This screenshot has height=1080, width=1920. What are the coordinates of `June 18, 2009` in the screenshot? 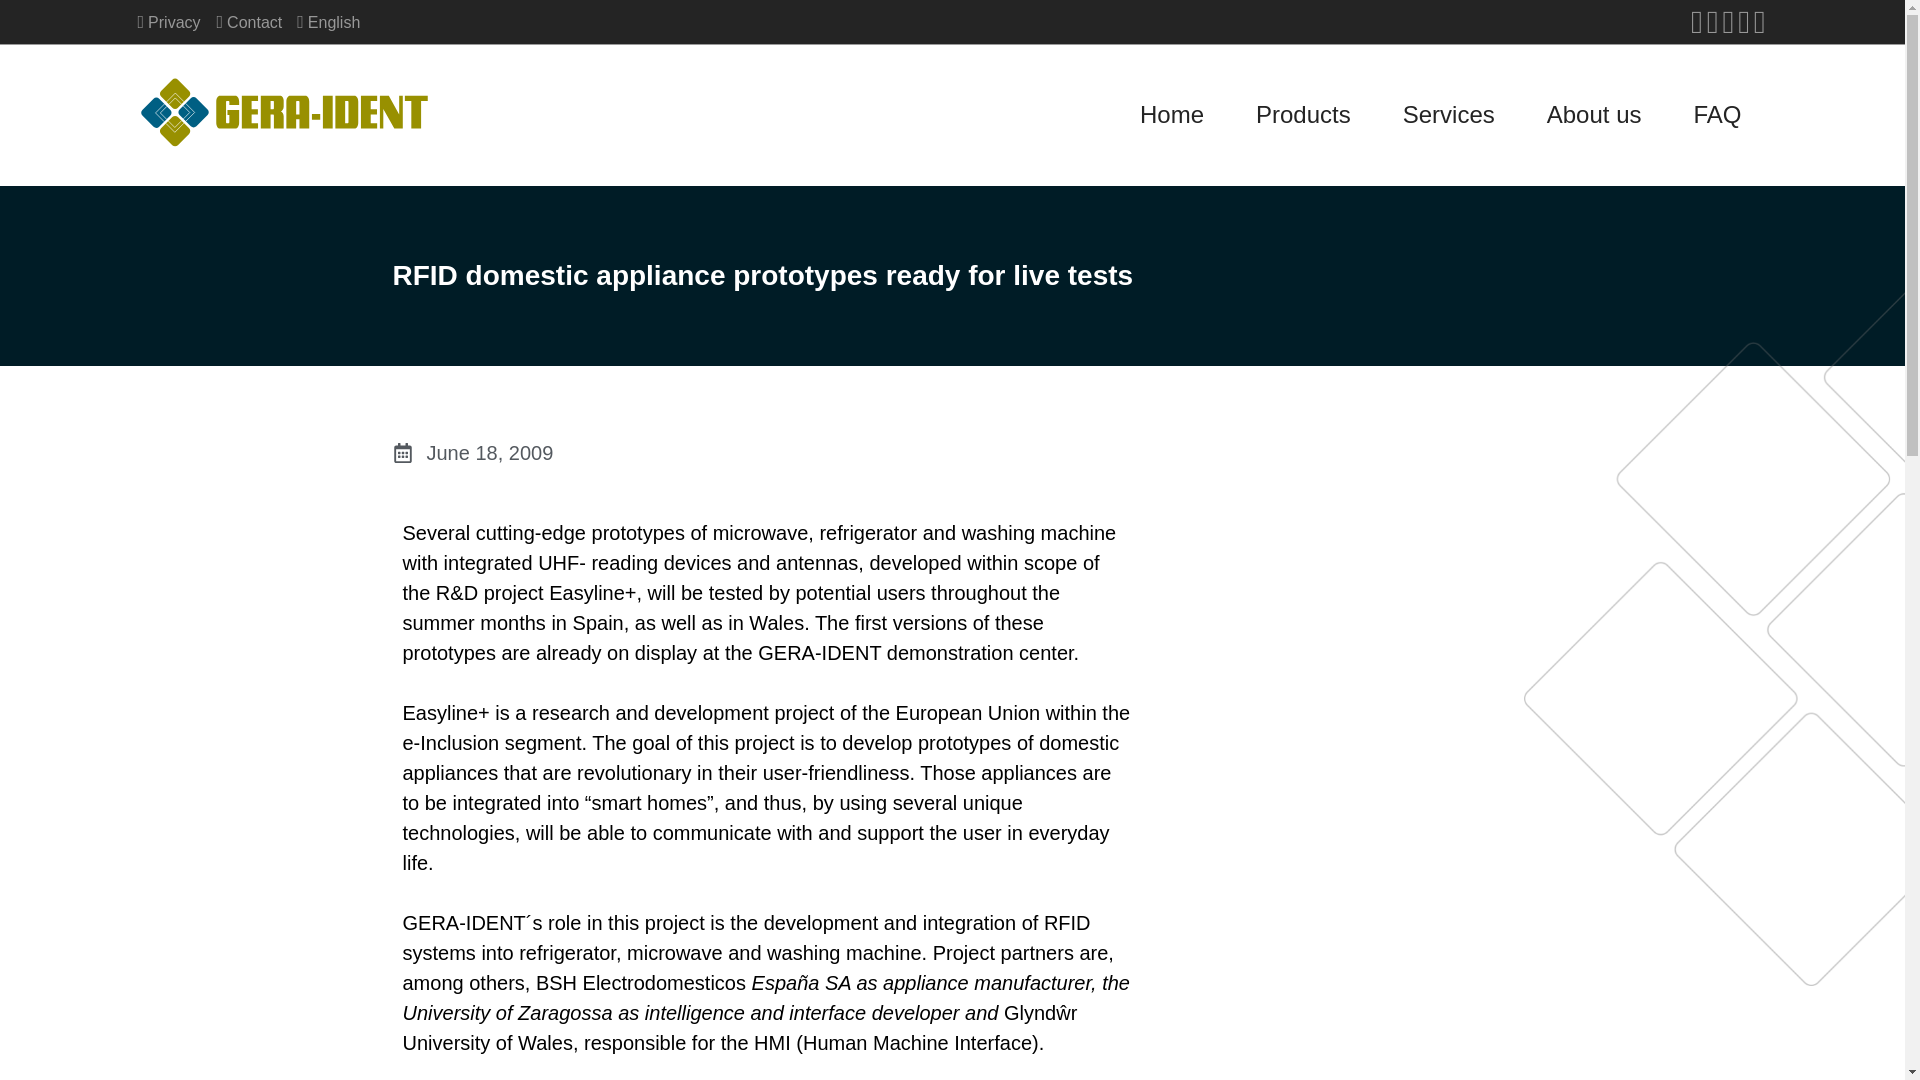 It's located at (472, 452).